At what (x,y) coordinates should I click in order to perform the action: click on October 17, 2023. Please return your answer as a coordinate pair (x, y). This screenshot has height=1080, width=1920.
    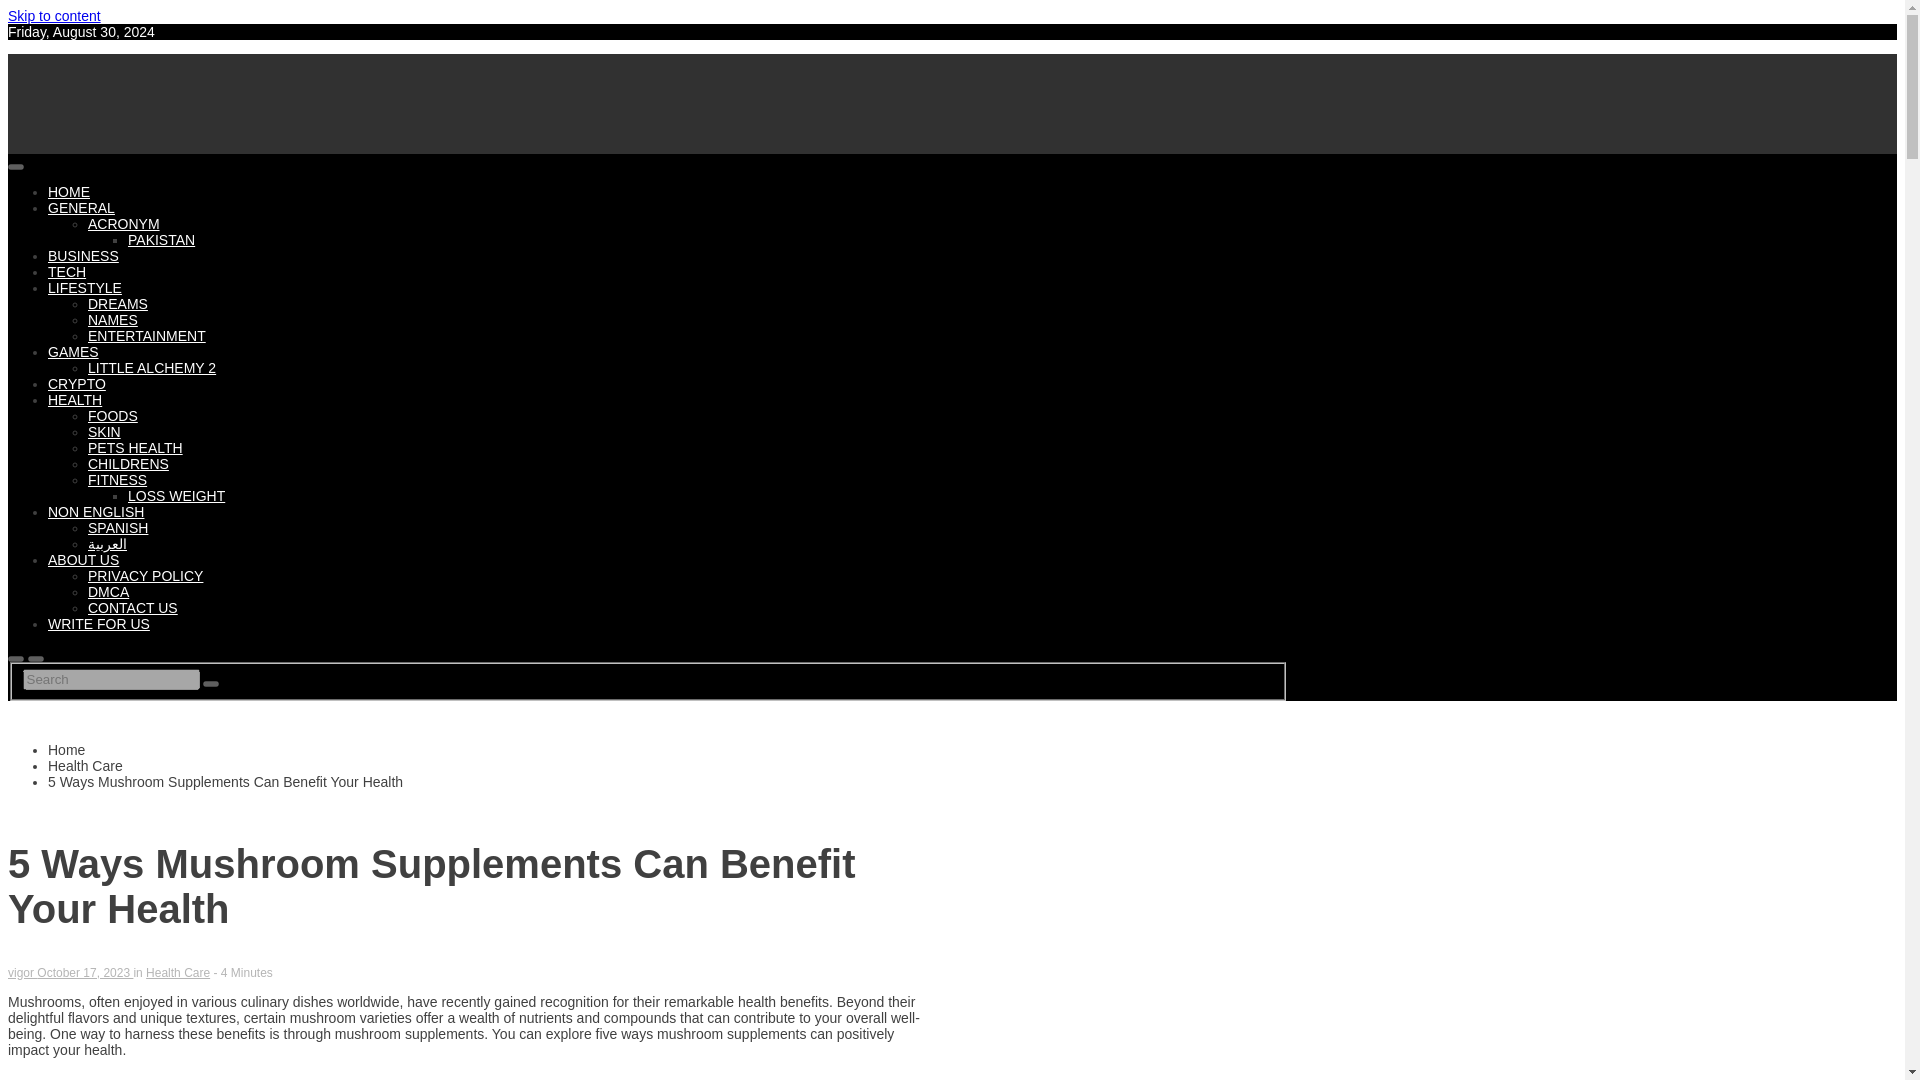
    Looking at the image, I should click on (84, 972).